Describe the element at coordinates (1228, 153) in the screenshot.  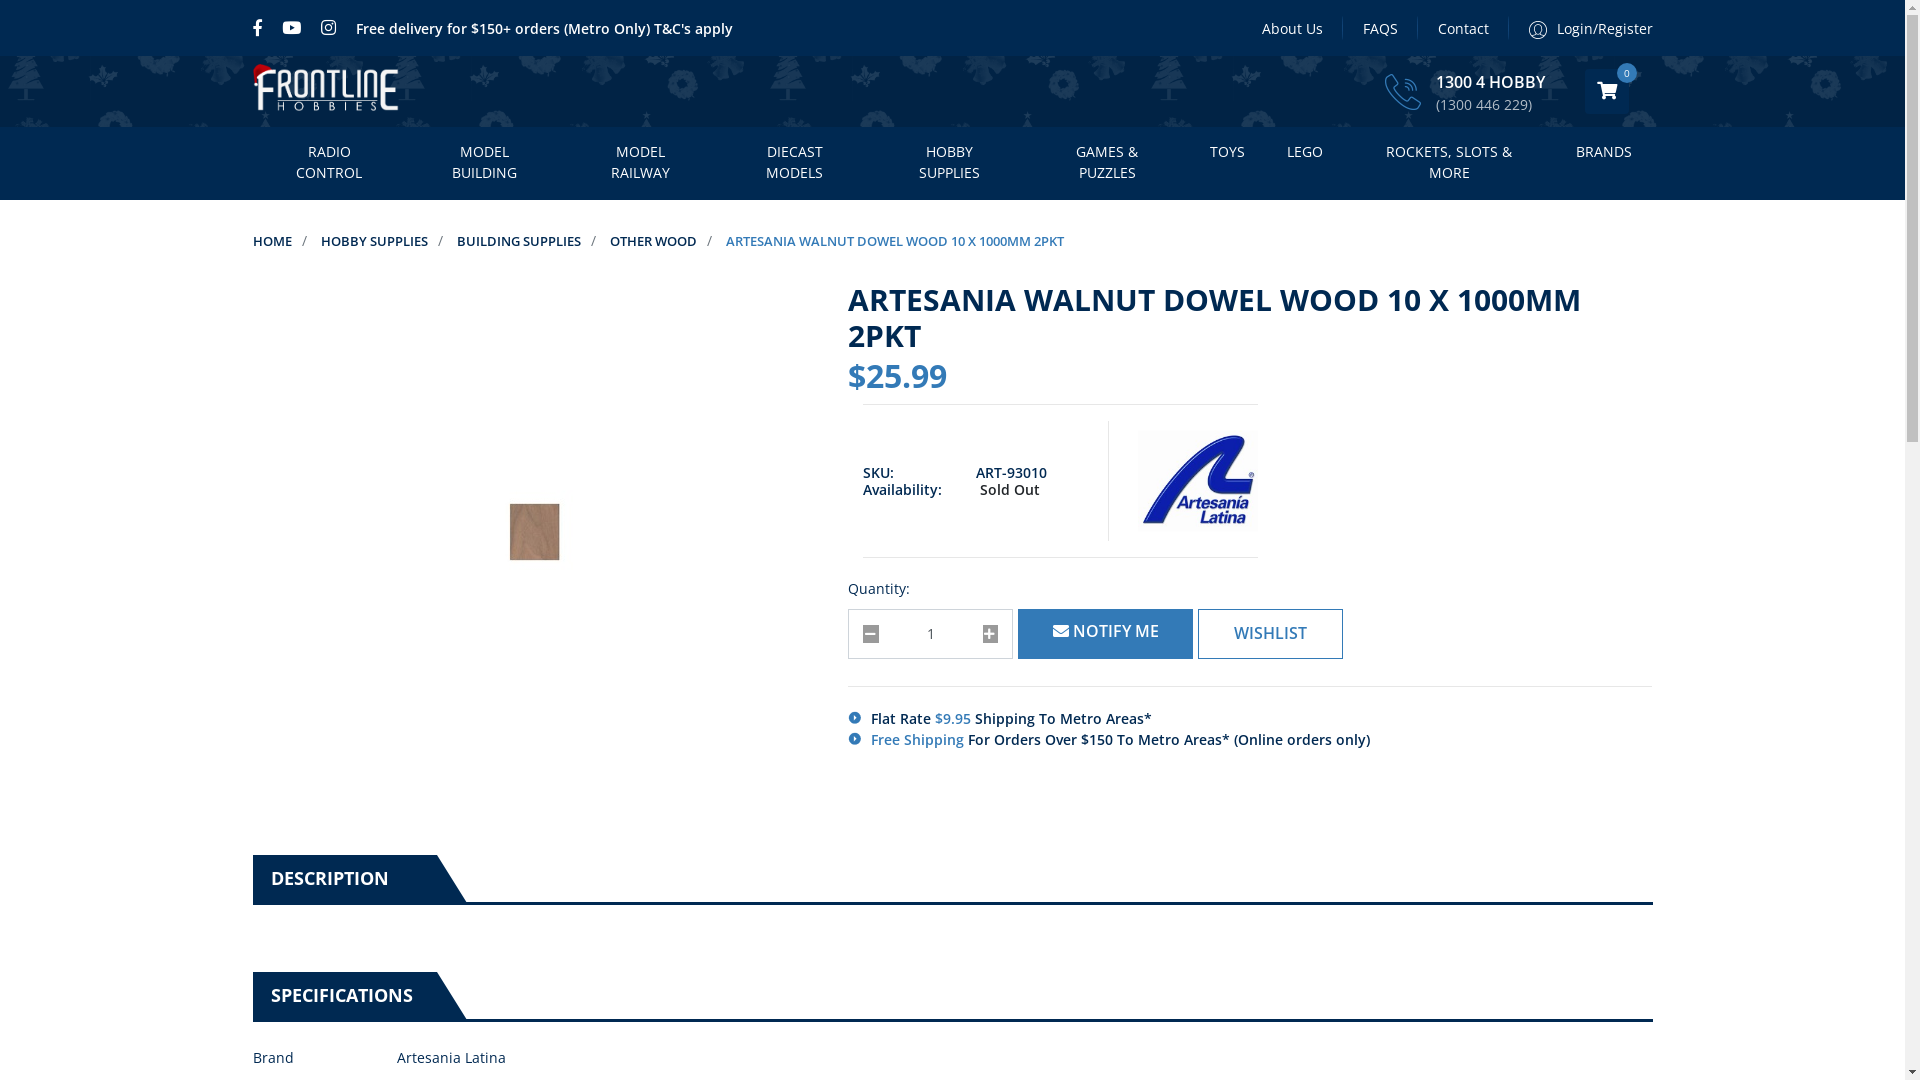
I see `TOYS` at that location.